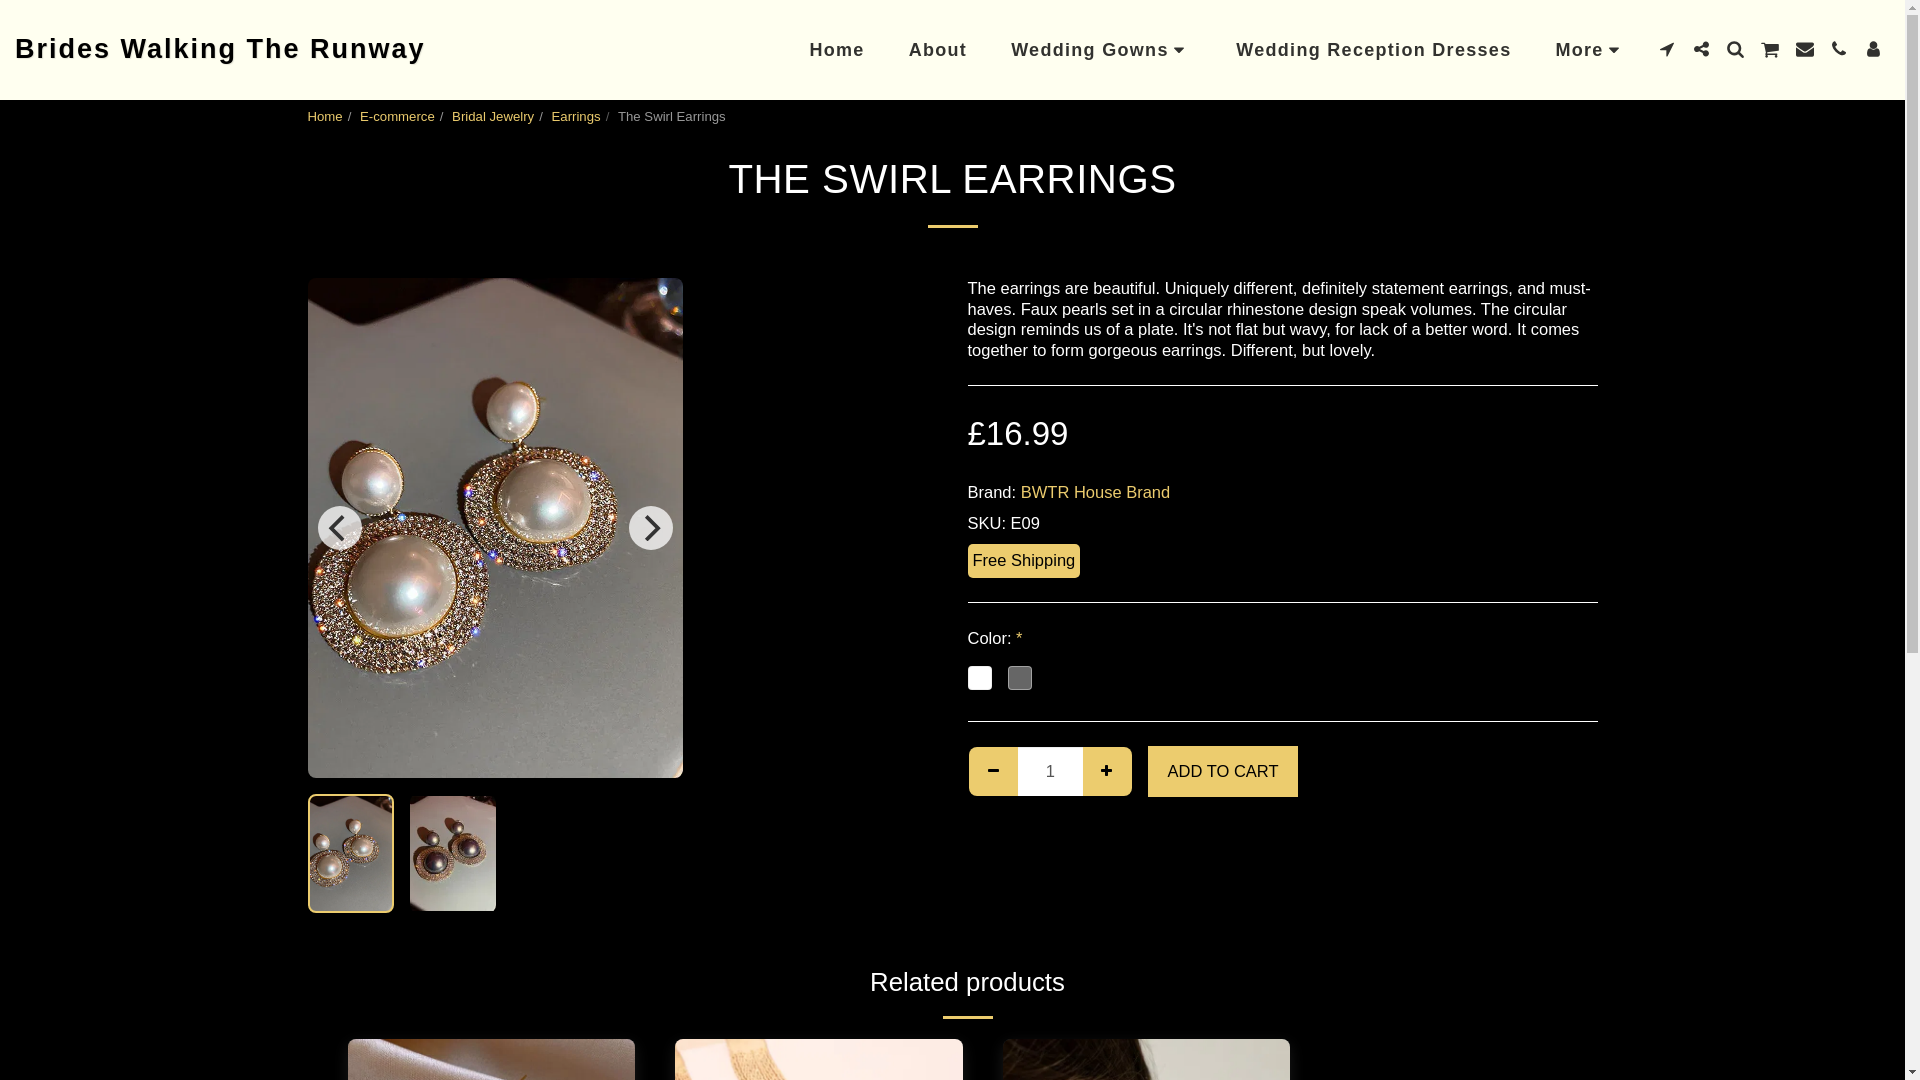 The image size is (1920, 1080). What do you see at coordinates (836, 50) in the screenshot?
I see `Home` at bounding box center [836, 50].